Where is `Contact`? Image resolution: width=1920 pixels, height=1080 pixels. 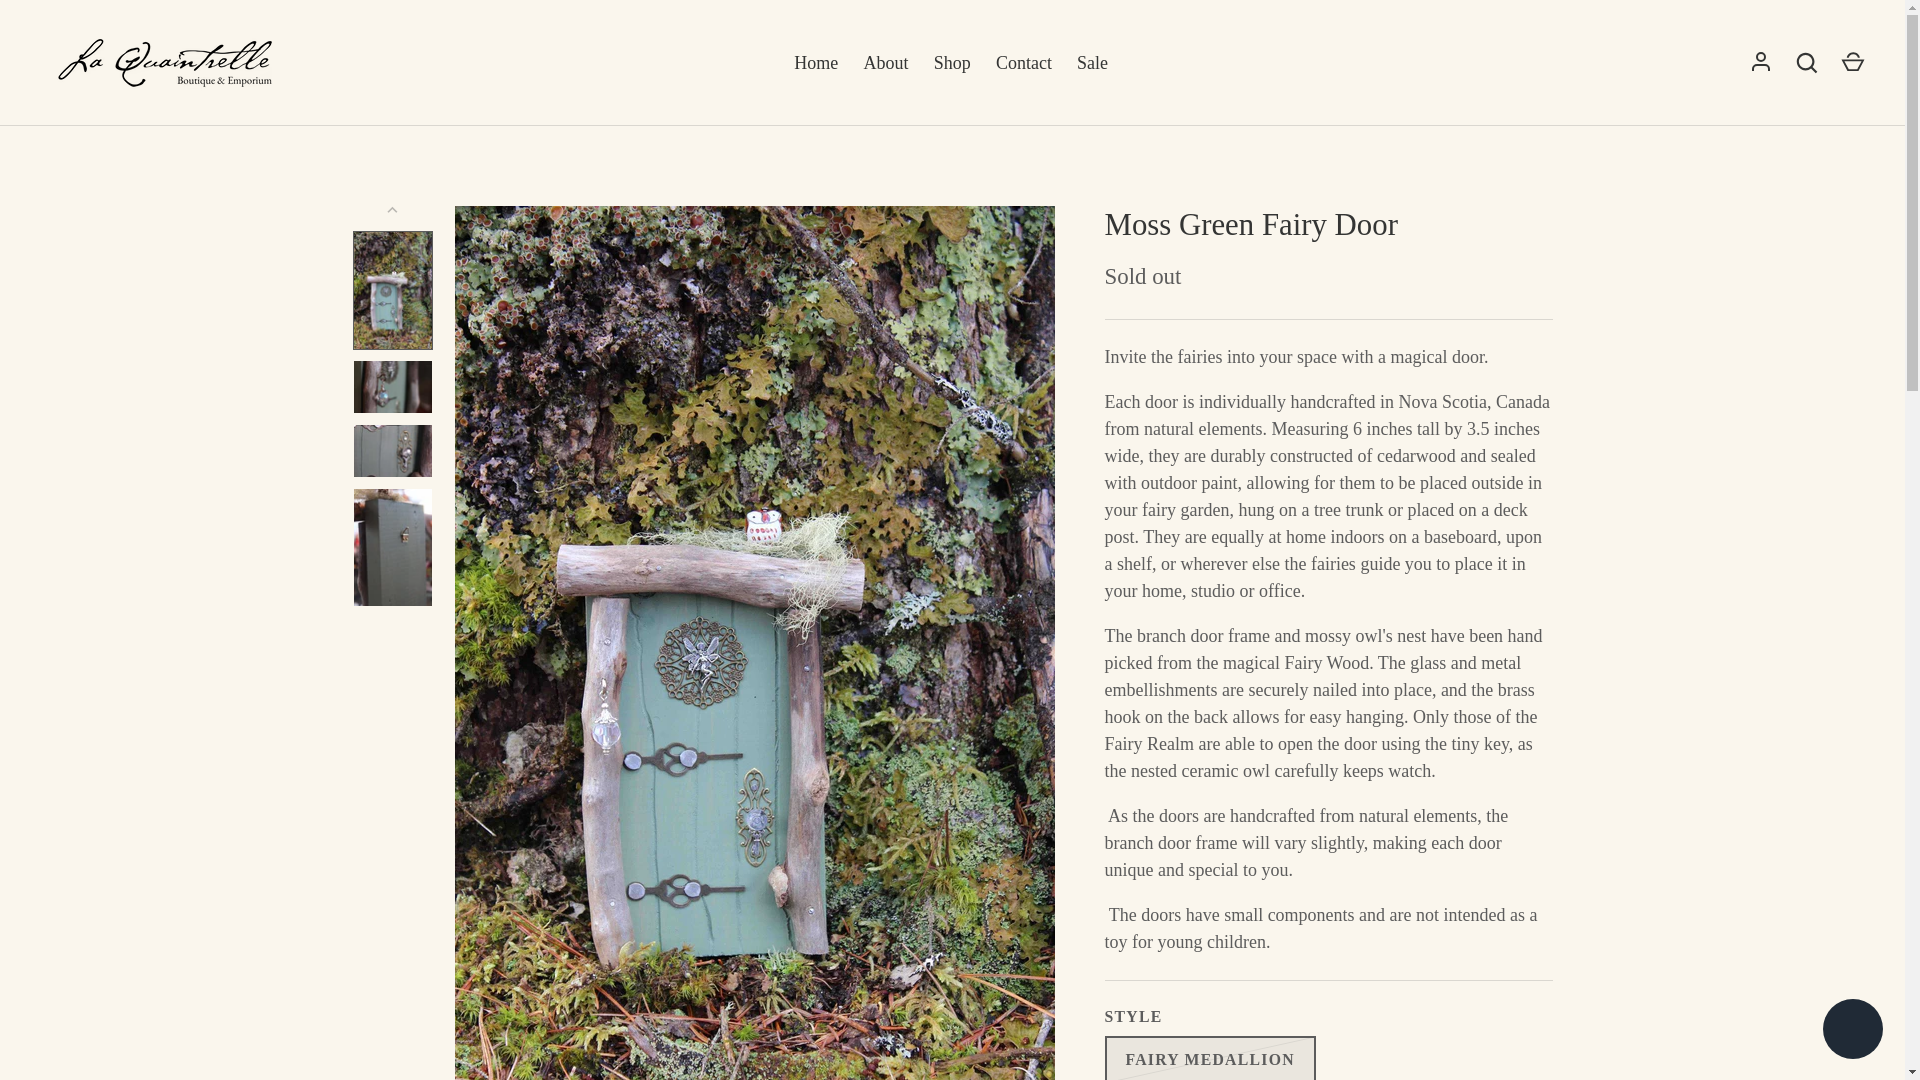 Contact is located at coordinates (1023, 62).